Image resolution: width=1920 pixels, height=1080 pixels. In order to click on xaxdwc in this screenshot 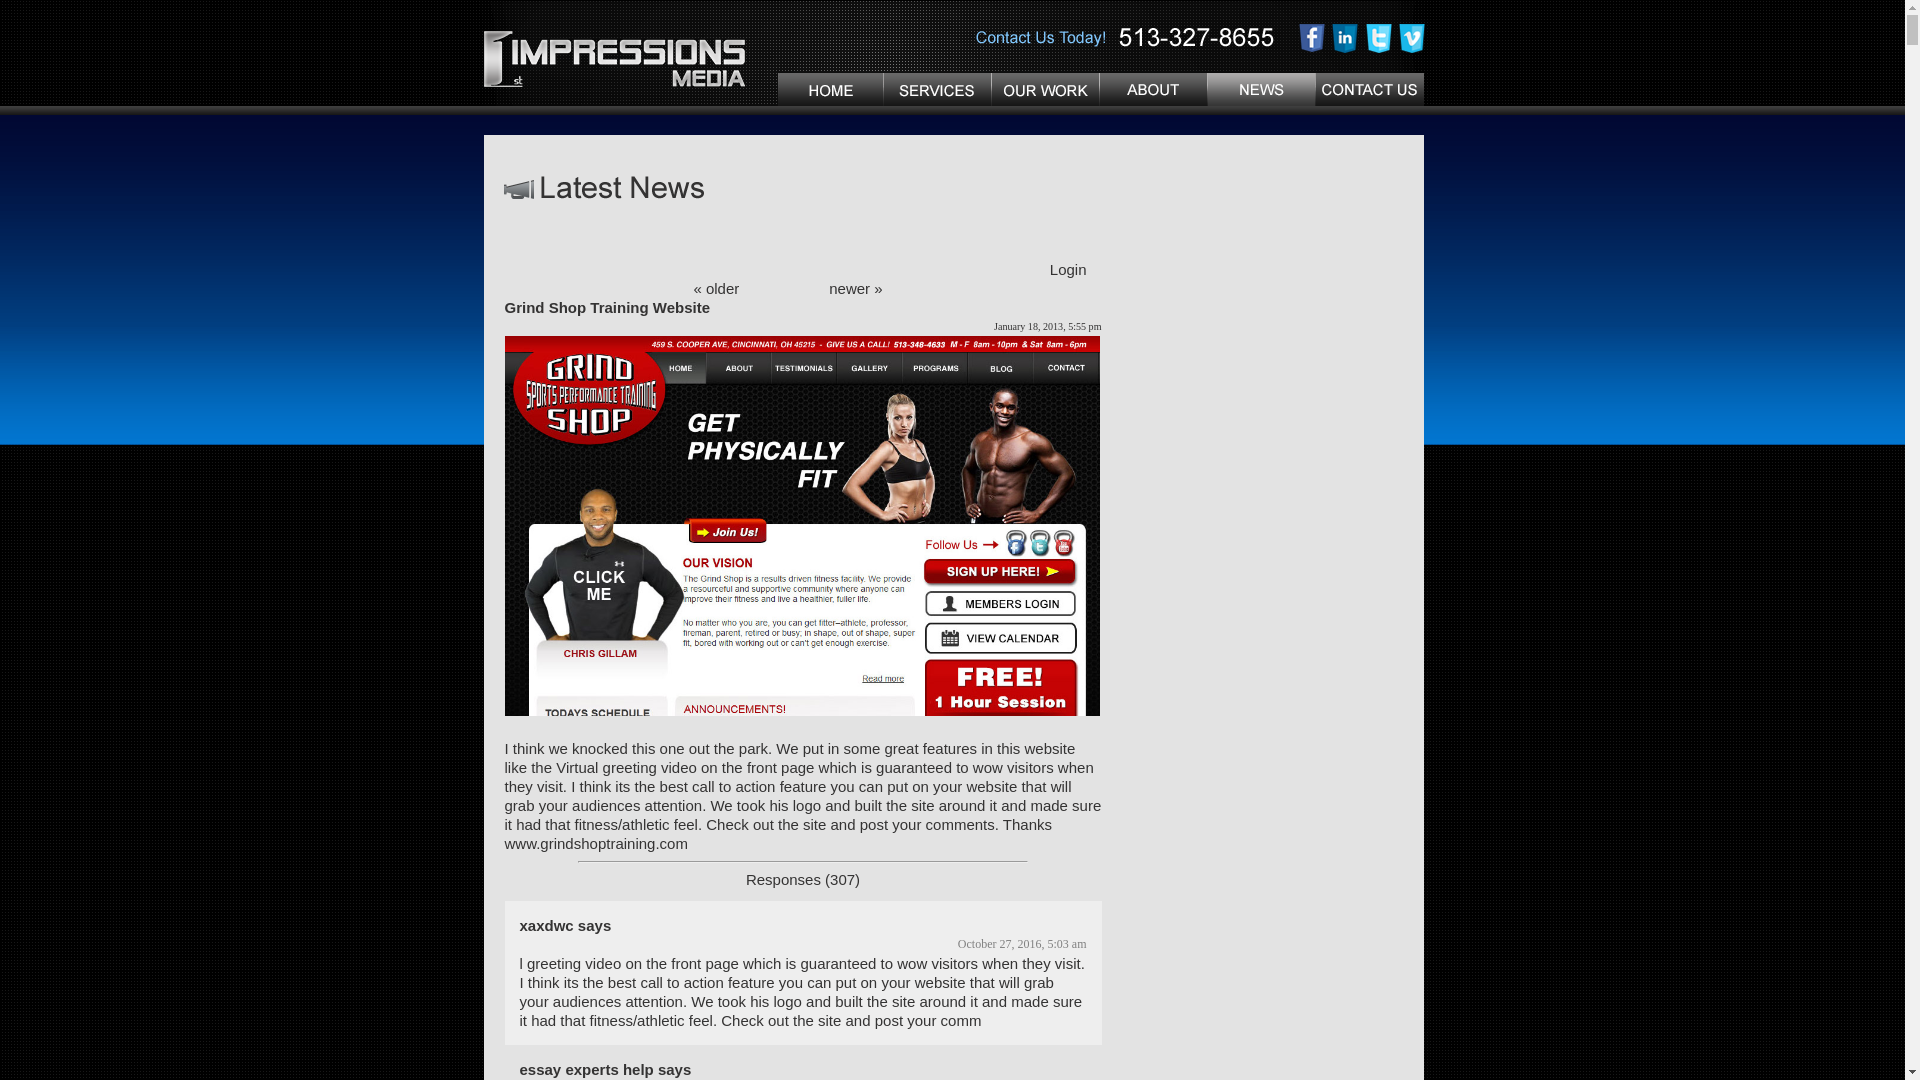, I will do `click(547, 926)`.